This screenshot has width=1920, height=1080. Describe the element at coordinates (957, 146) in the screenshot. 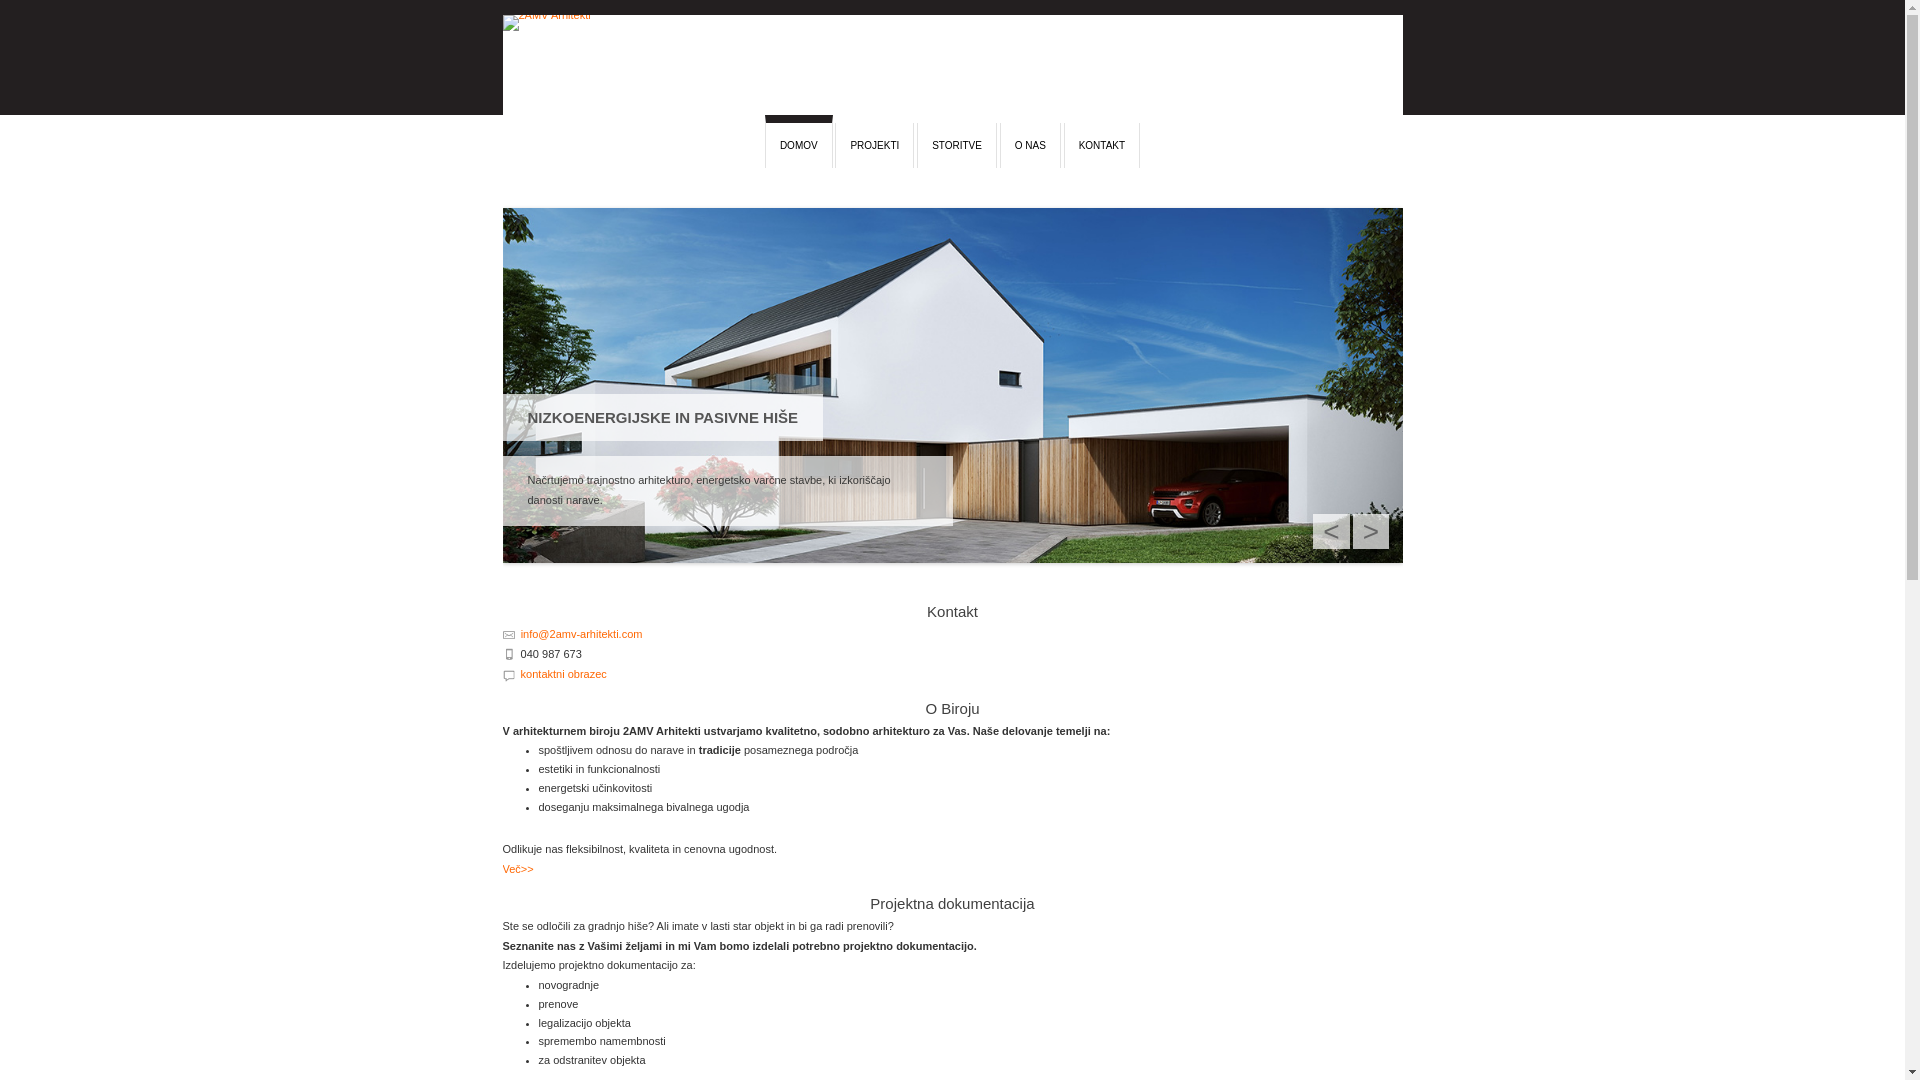

I see `STORITVE` at that location.